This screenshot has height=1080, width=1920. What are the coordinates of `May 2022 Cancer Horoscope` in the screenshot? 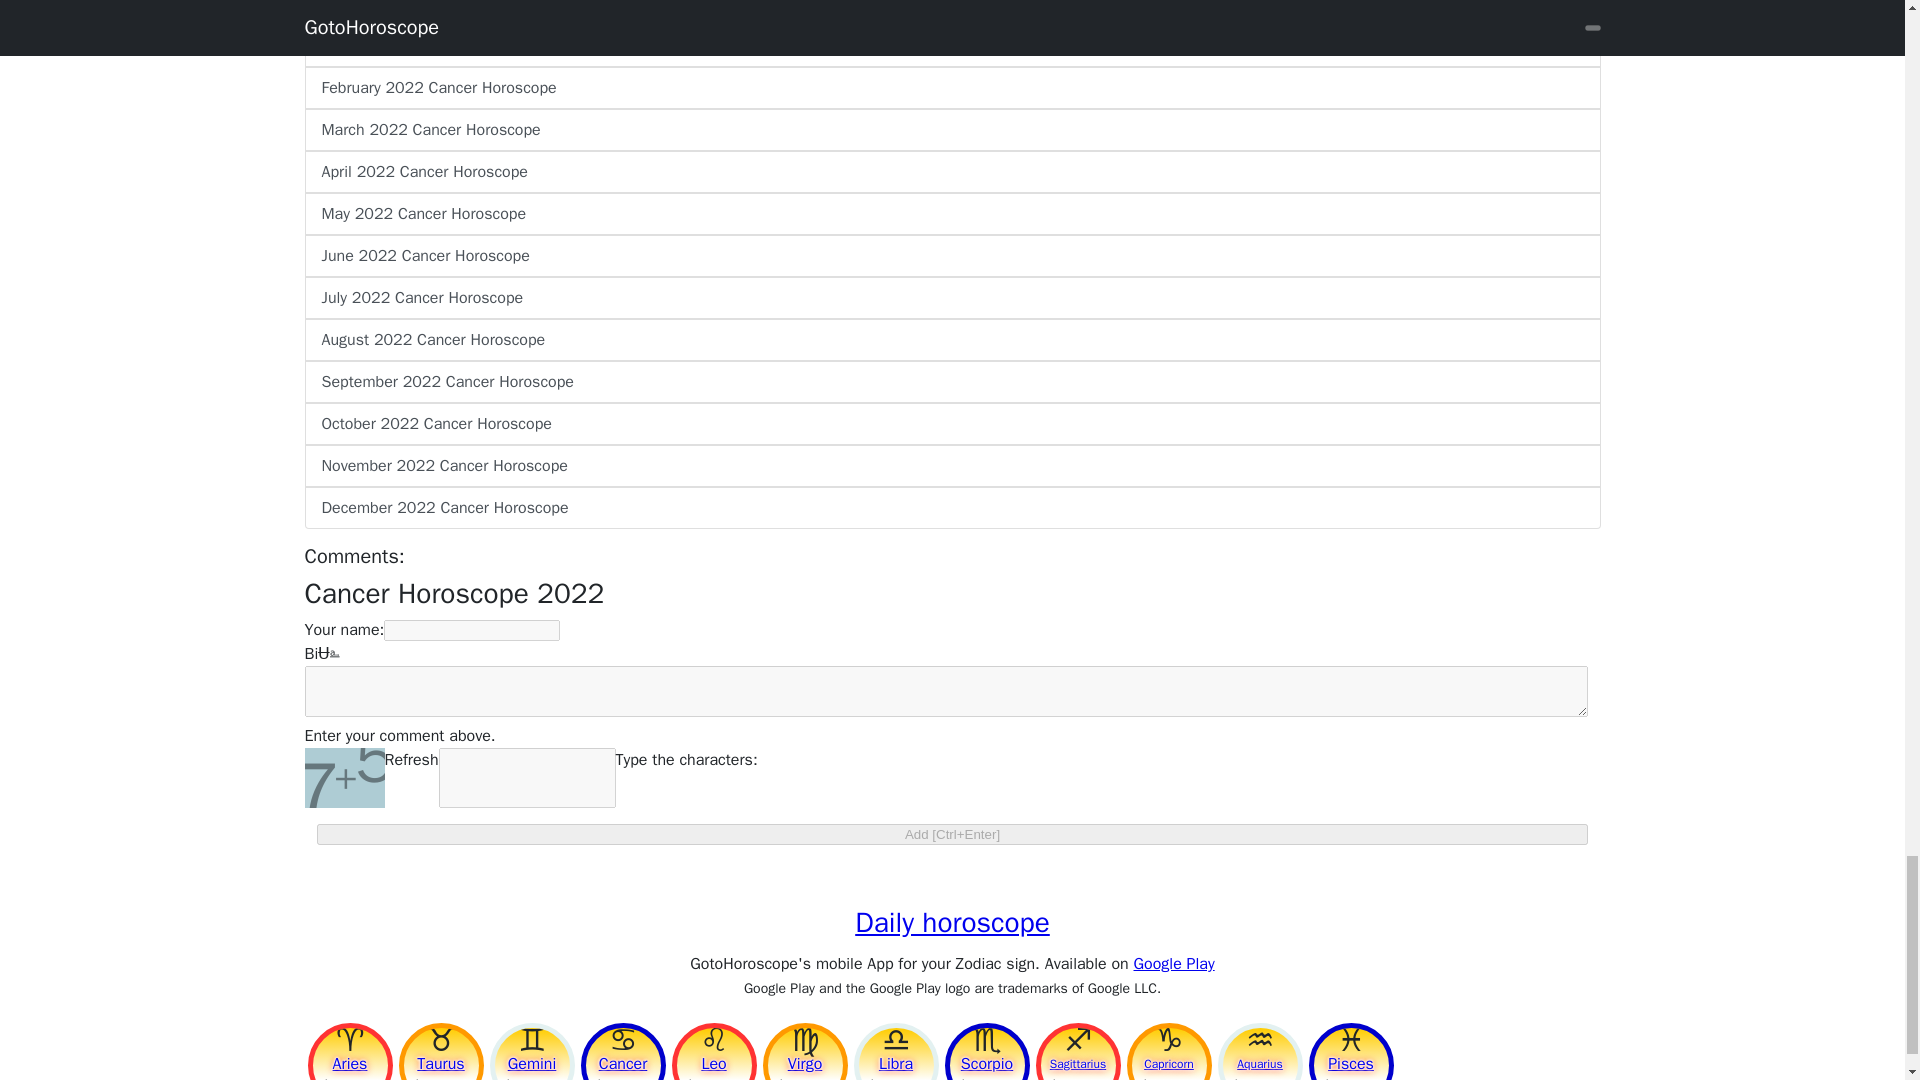 It's located at (951, 214).